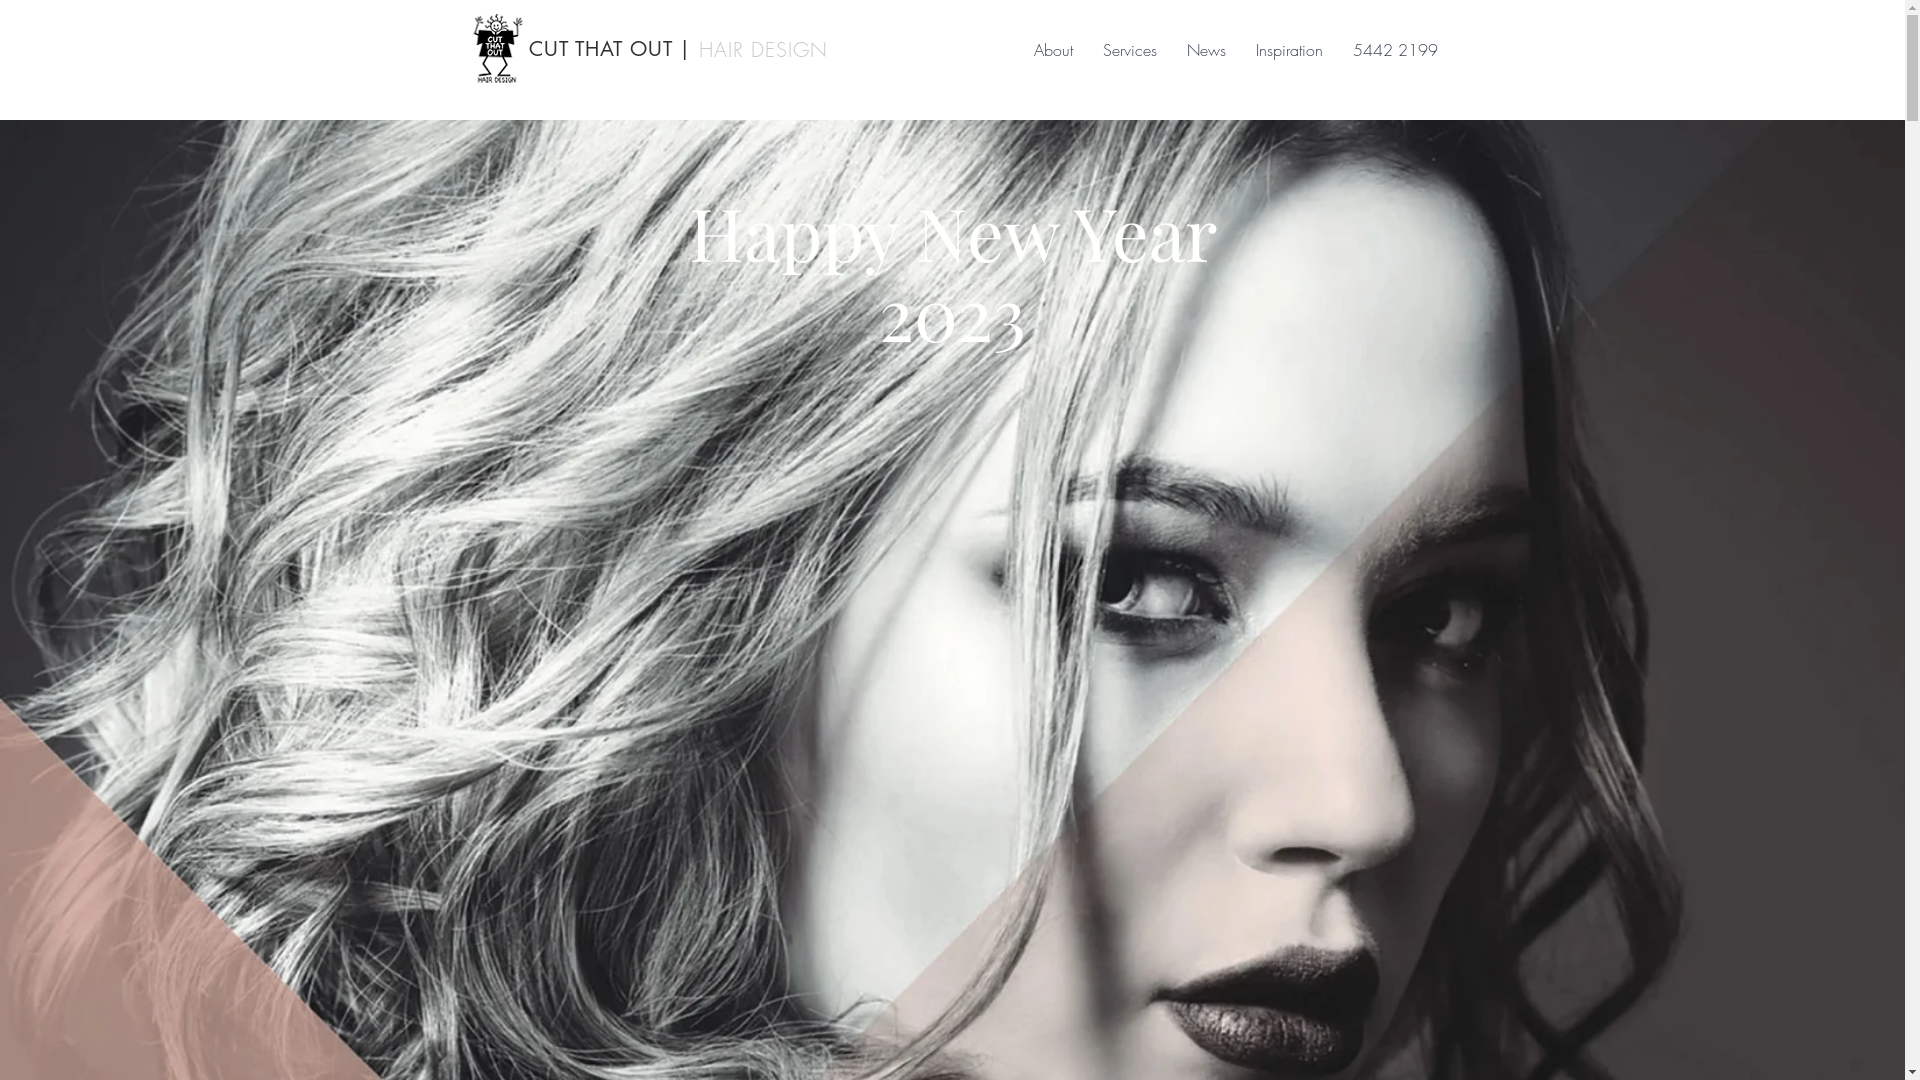  I want to click on HAIR DESIGN, so click(762, 50).